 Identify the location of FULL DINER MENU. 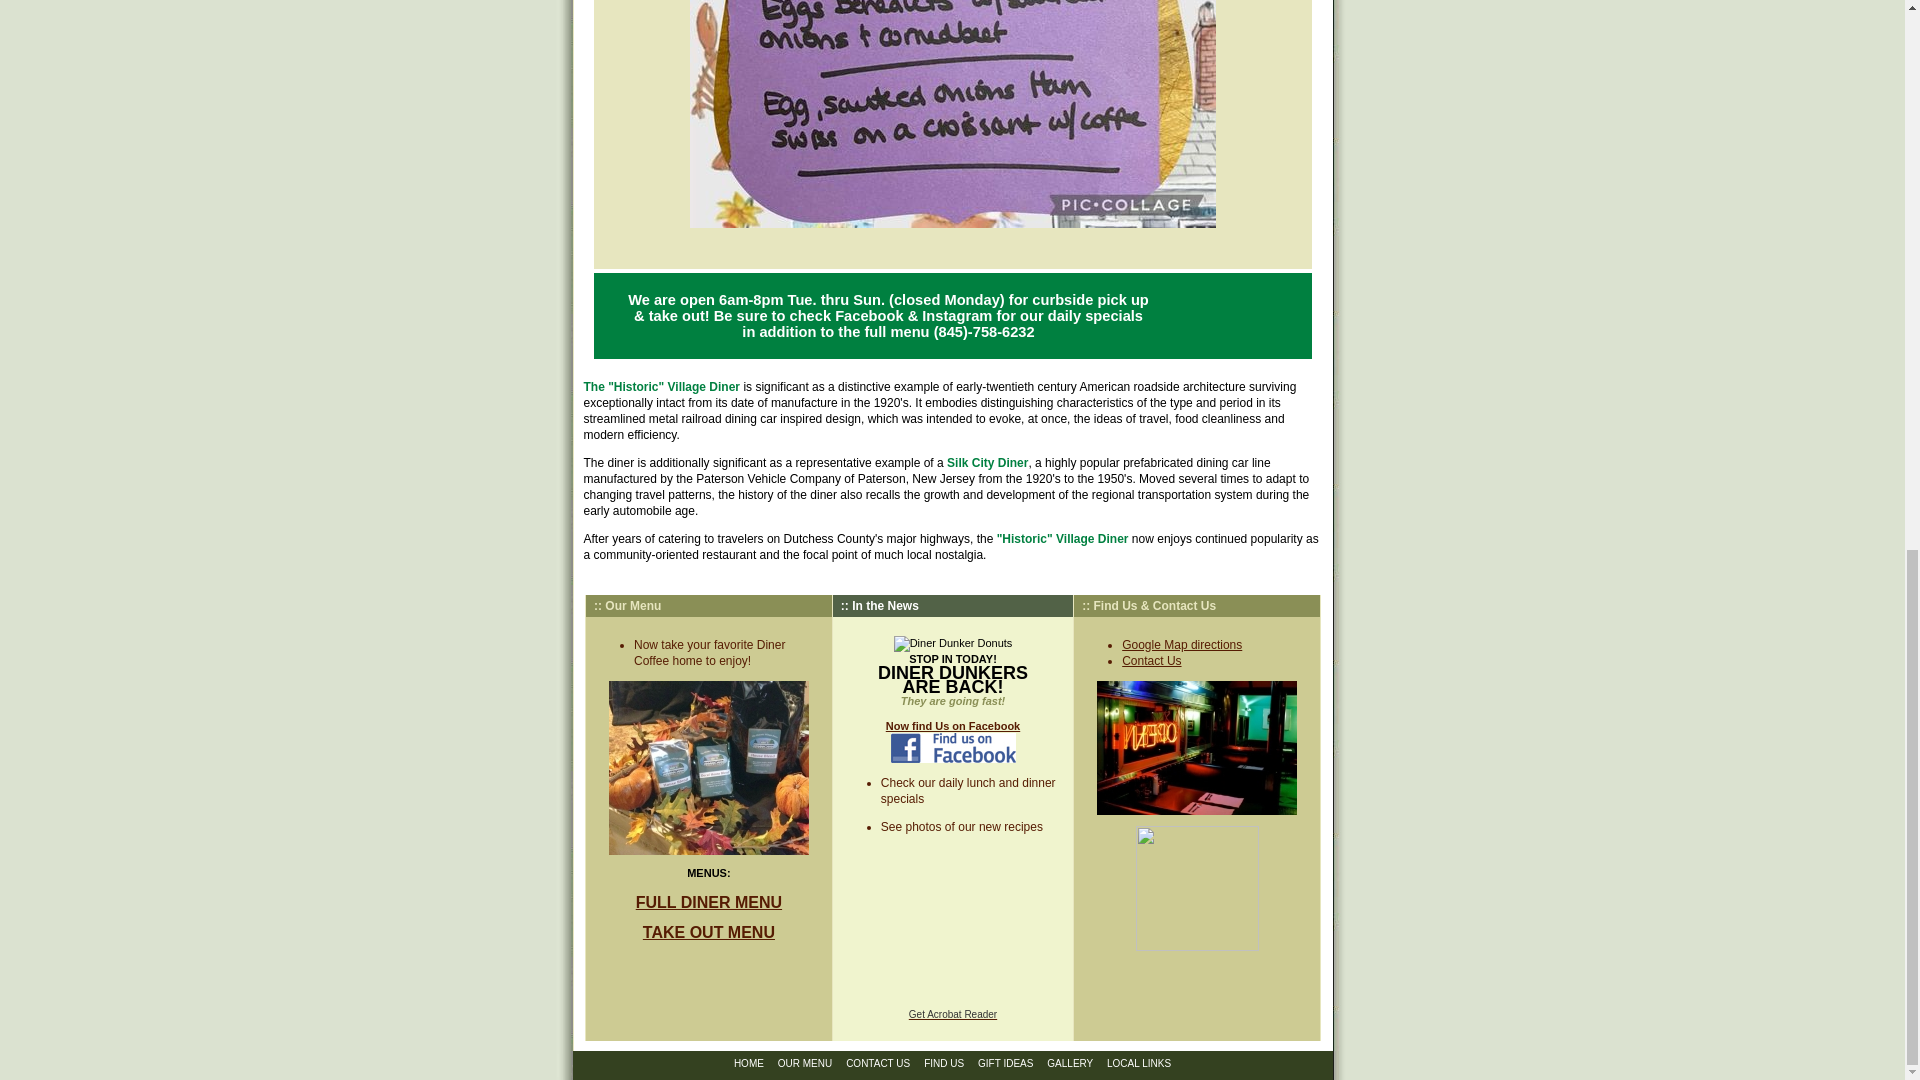
(708, 902).